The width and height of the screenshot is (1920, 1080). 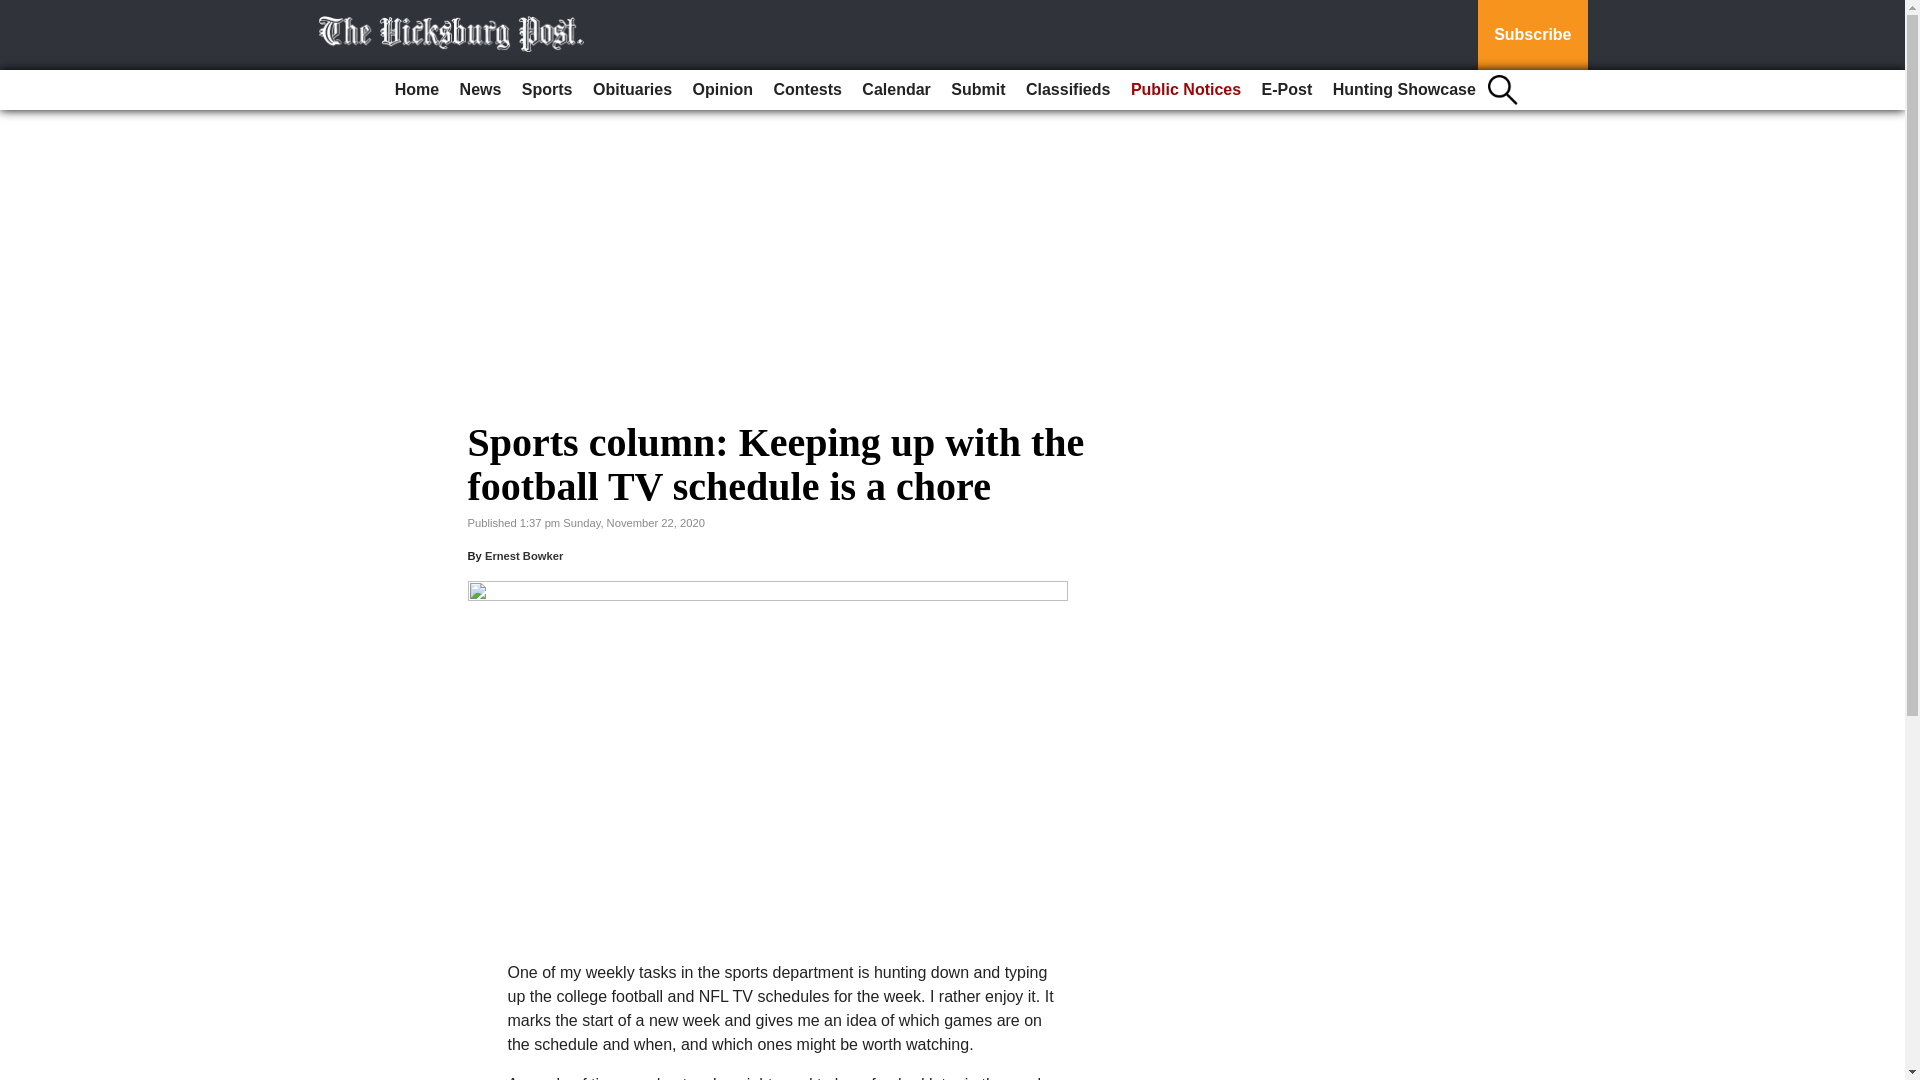 I want to click on Contests, so click(x=806, y=90).